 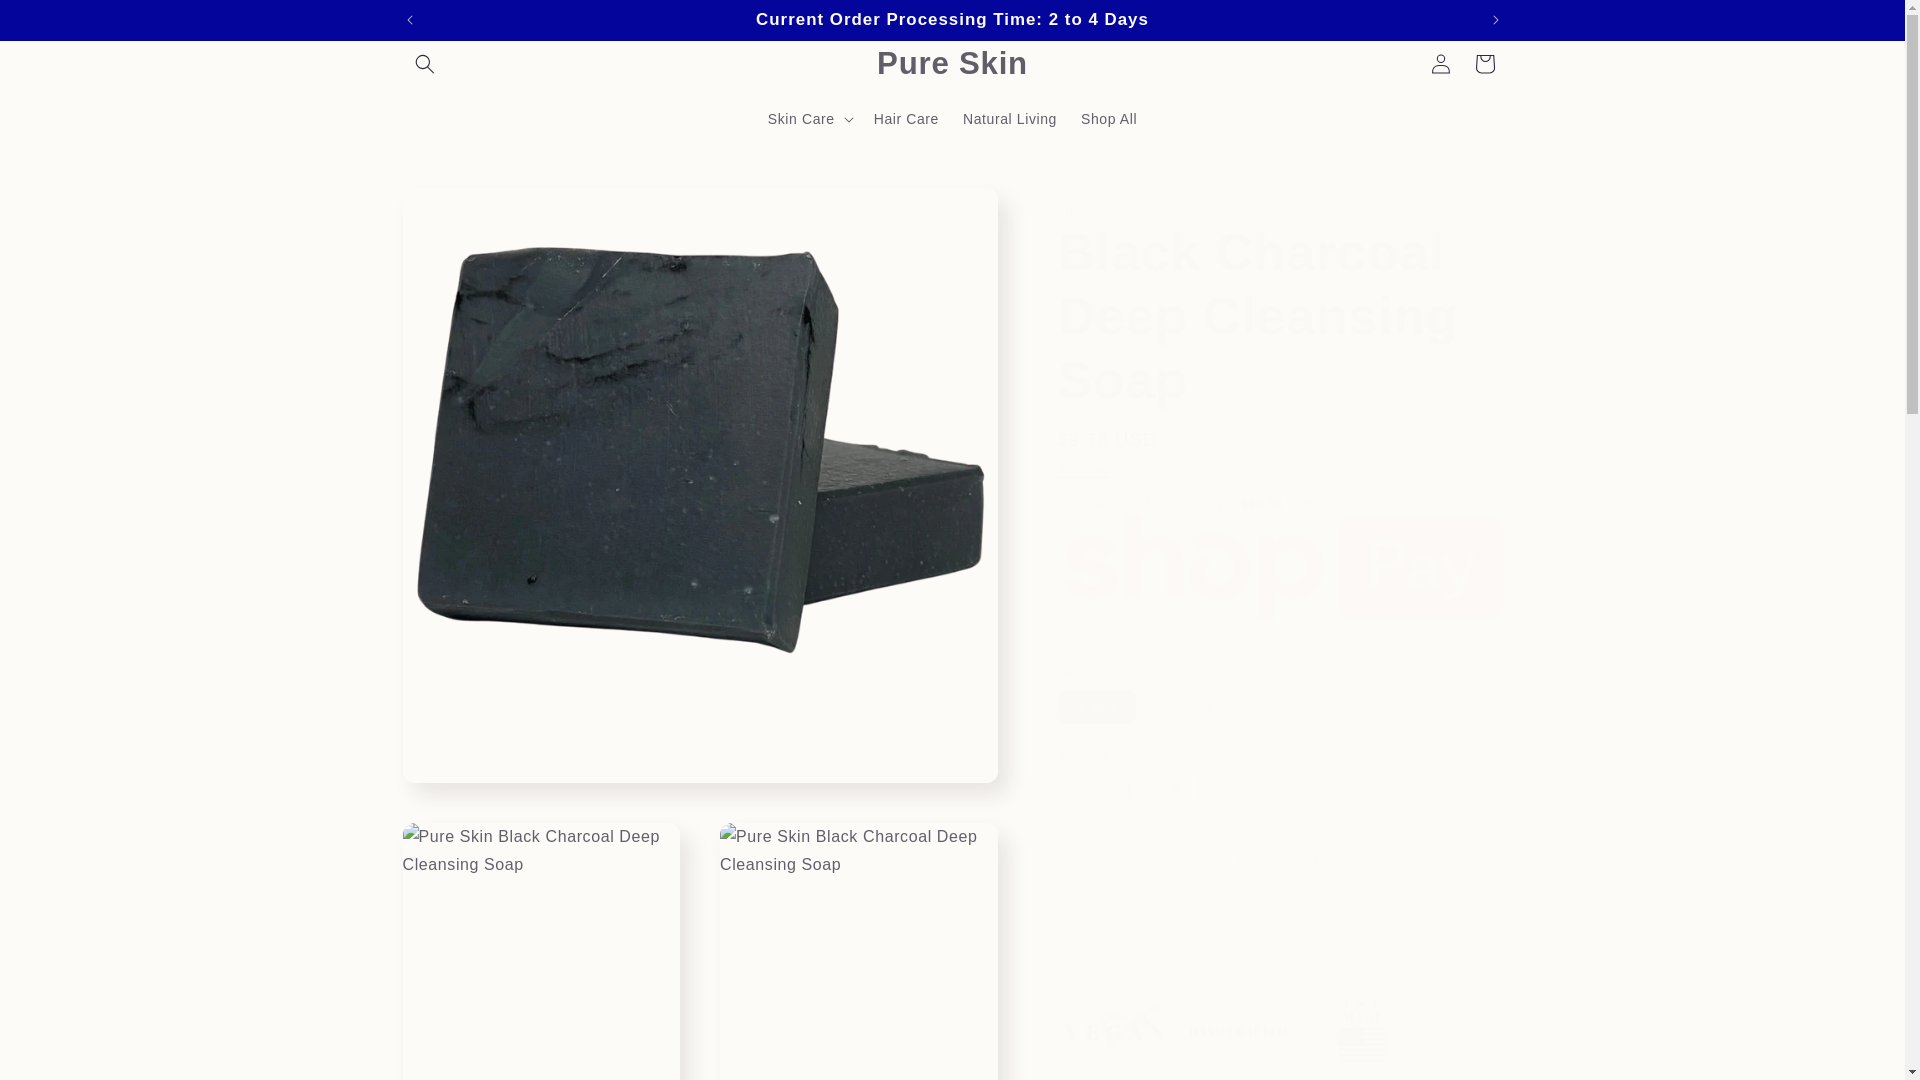 I want to click on Skip to product information, so click(x=462, y=210).